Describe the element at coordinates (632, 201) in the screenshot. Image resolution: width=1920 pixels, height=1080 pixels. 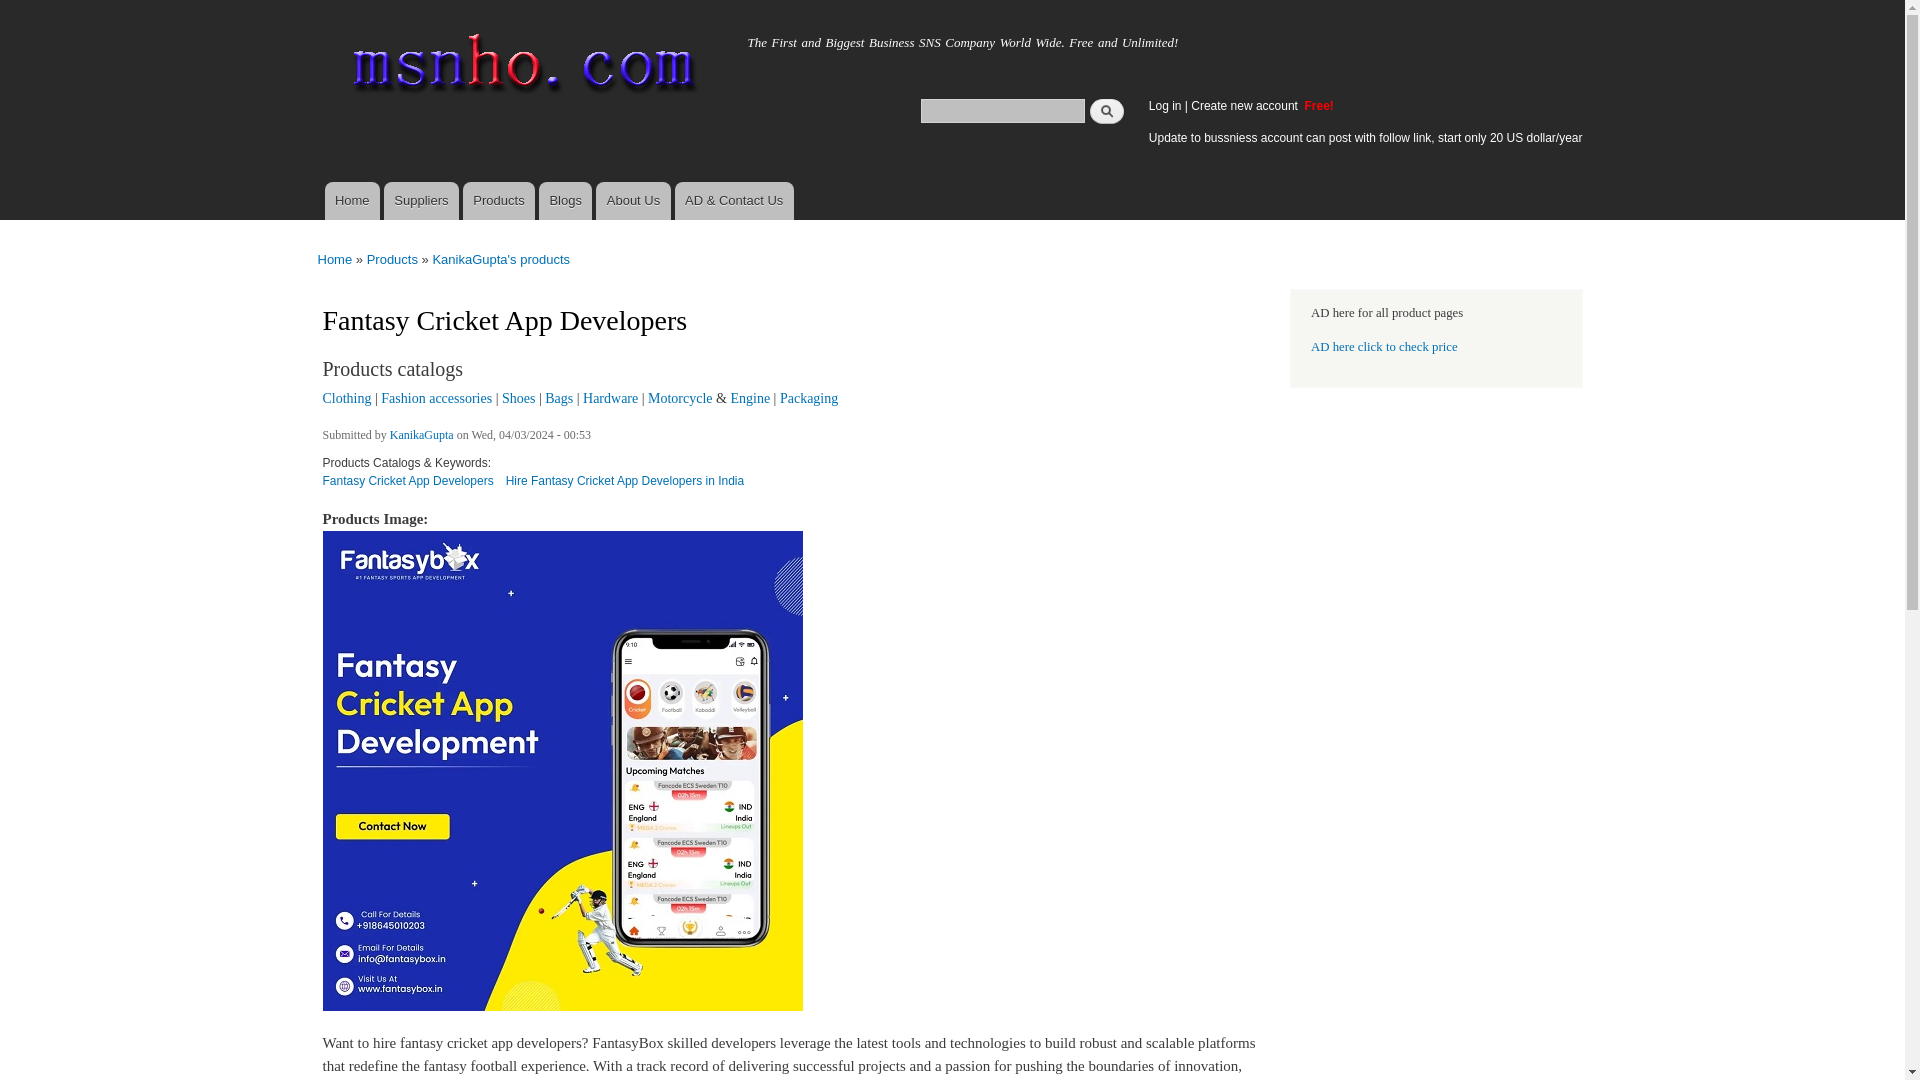
I see `About us` at that location.